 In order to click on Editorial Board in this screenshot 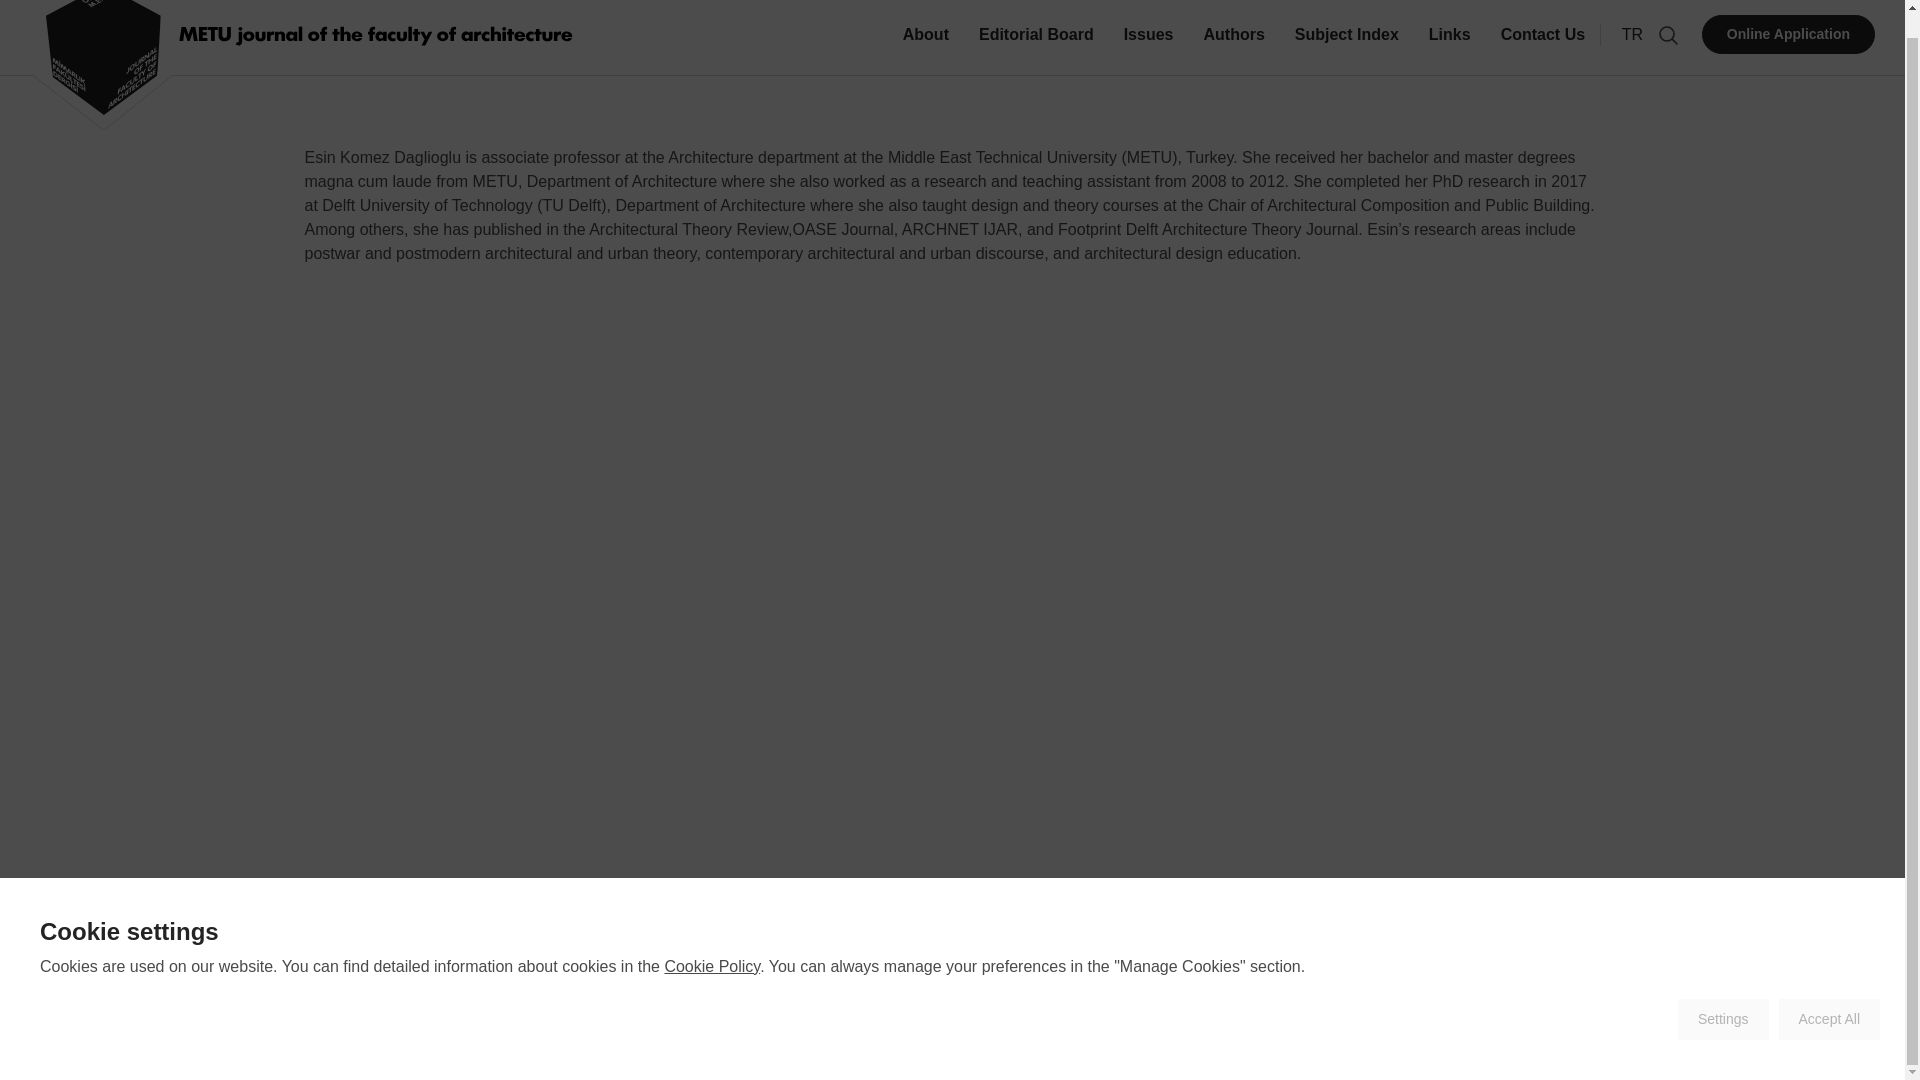, I will do `click(1036, 49)`.